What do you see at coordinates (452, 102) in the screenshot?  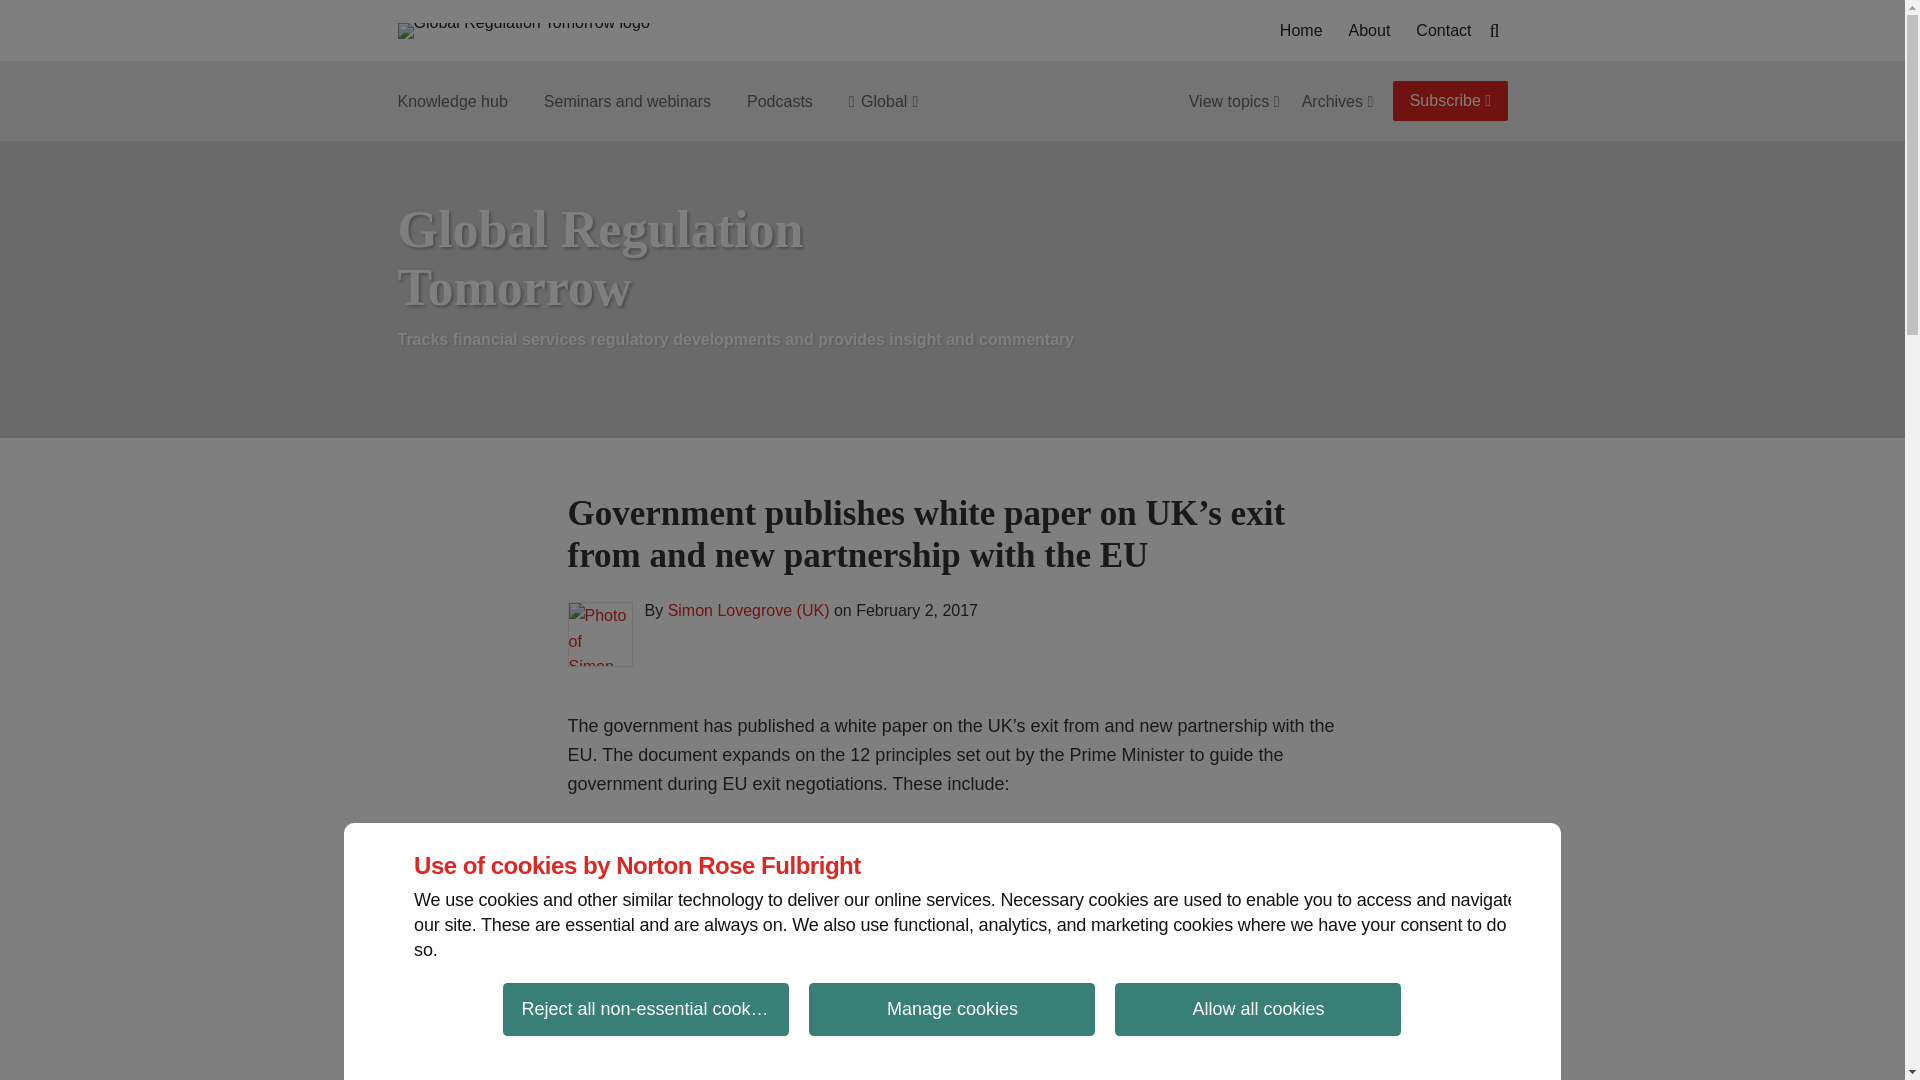 I see `Knowledge hub` at bounding box center [452, 102].